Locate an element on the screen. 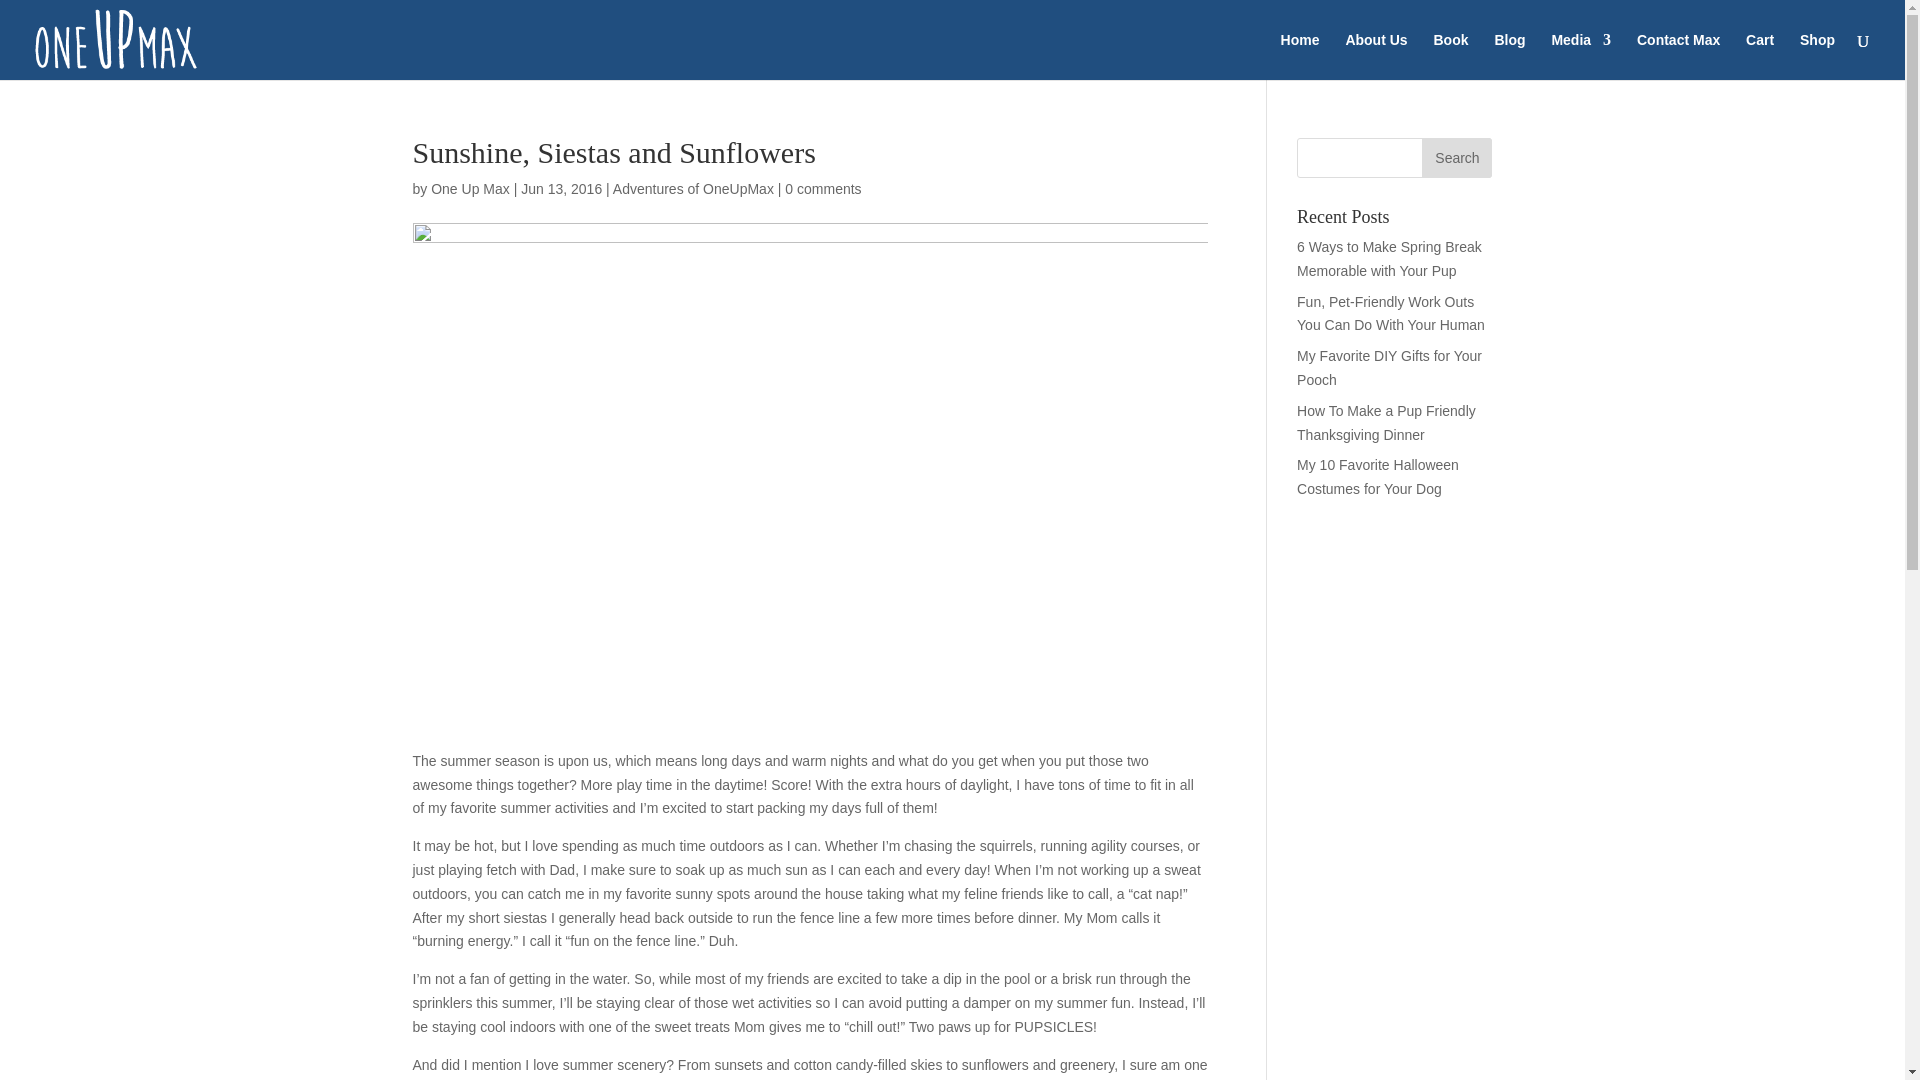 The image size is (1920, 1080). 0 comments is located at coordinates (822, 188).